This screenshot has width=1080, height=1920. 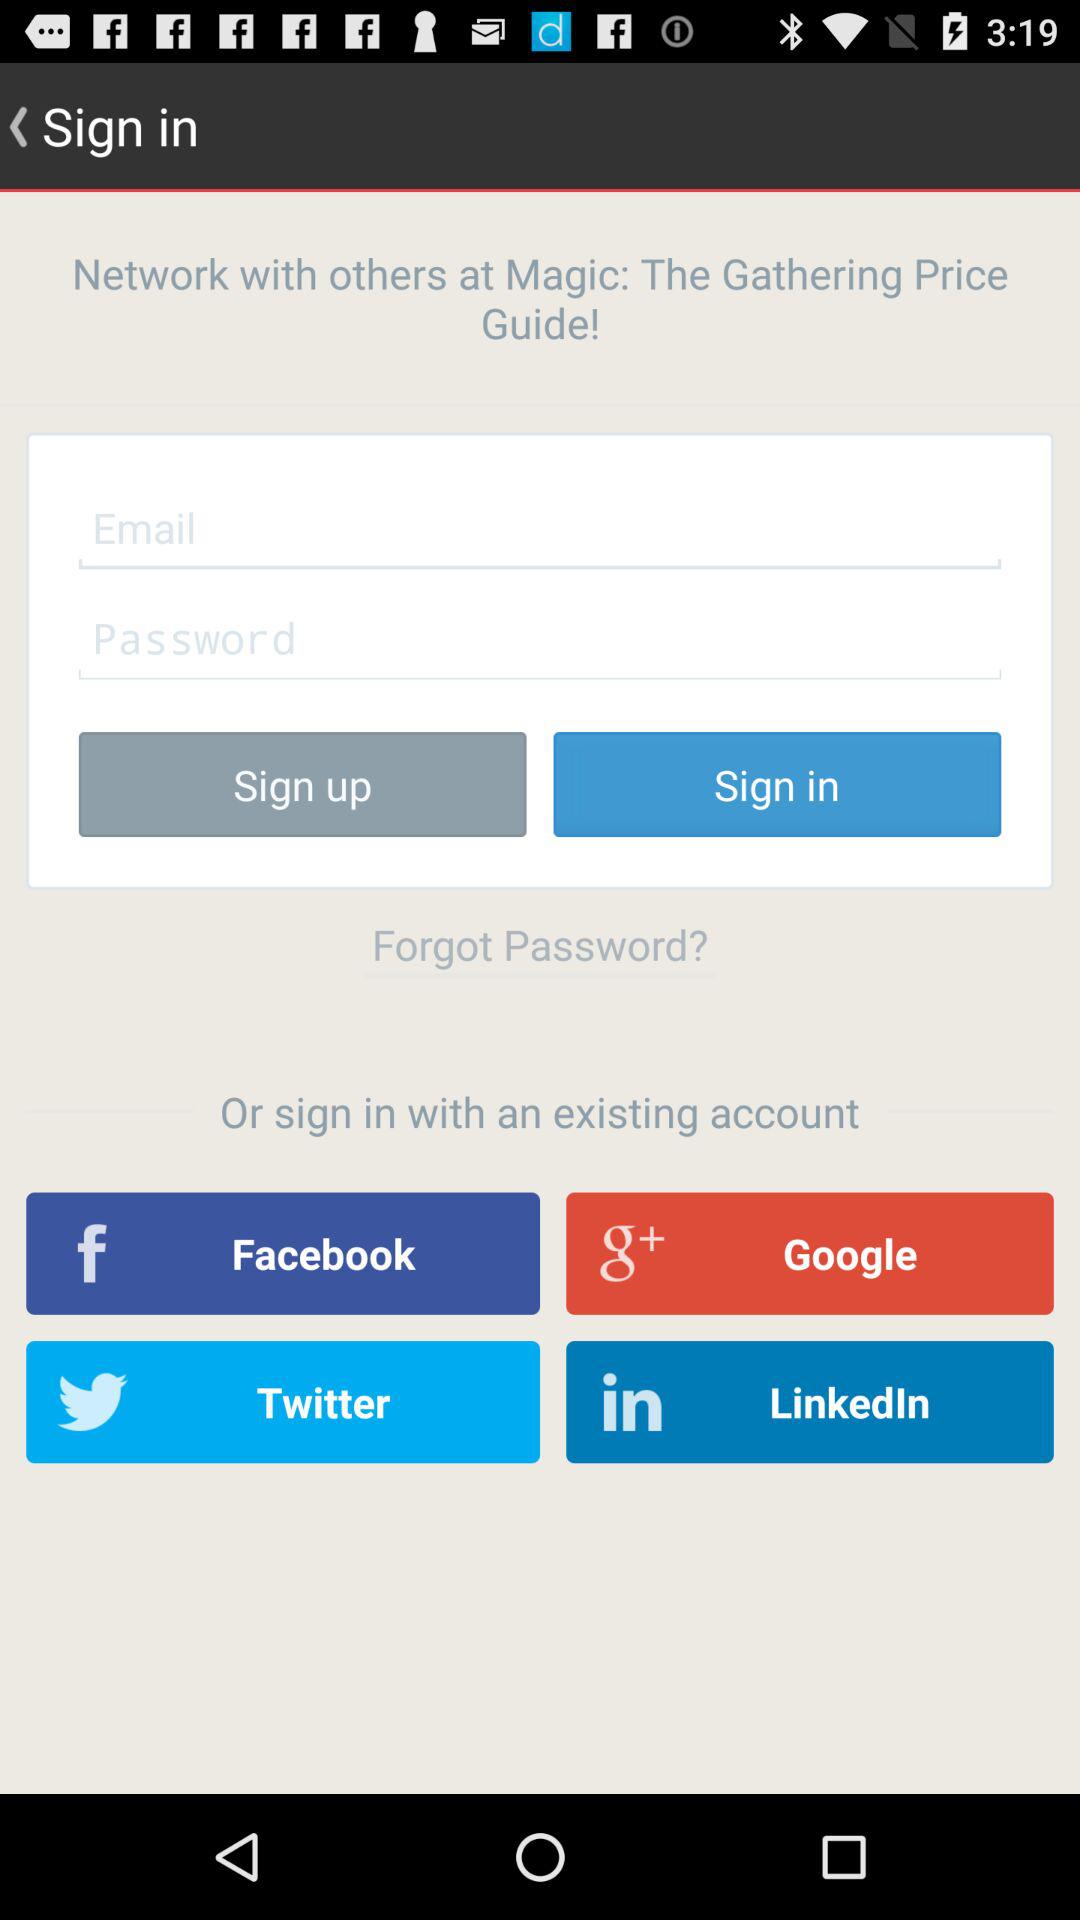 I want to click on enter password, so click(x=540, y=637).